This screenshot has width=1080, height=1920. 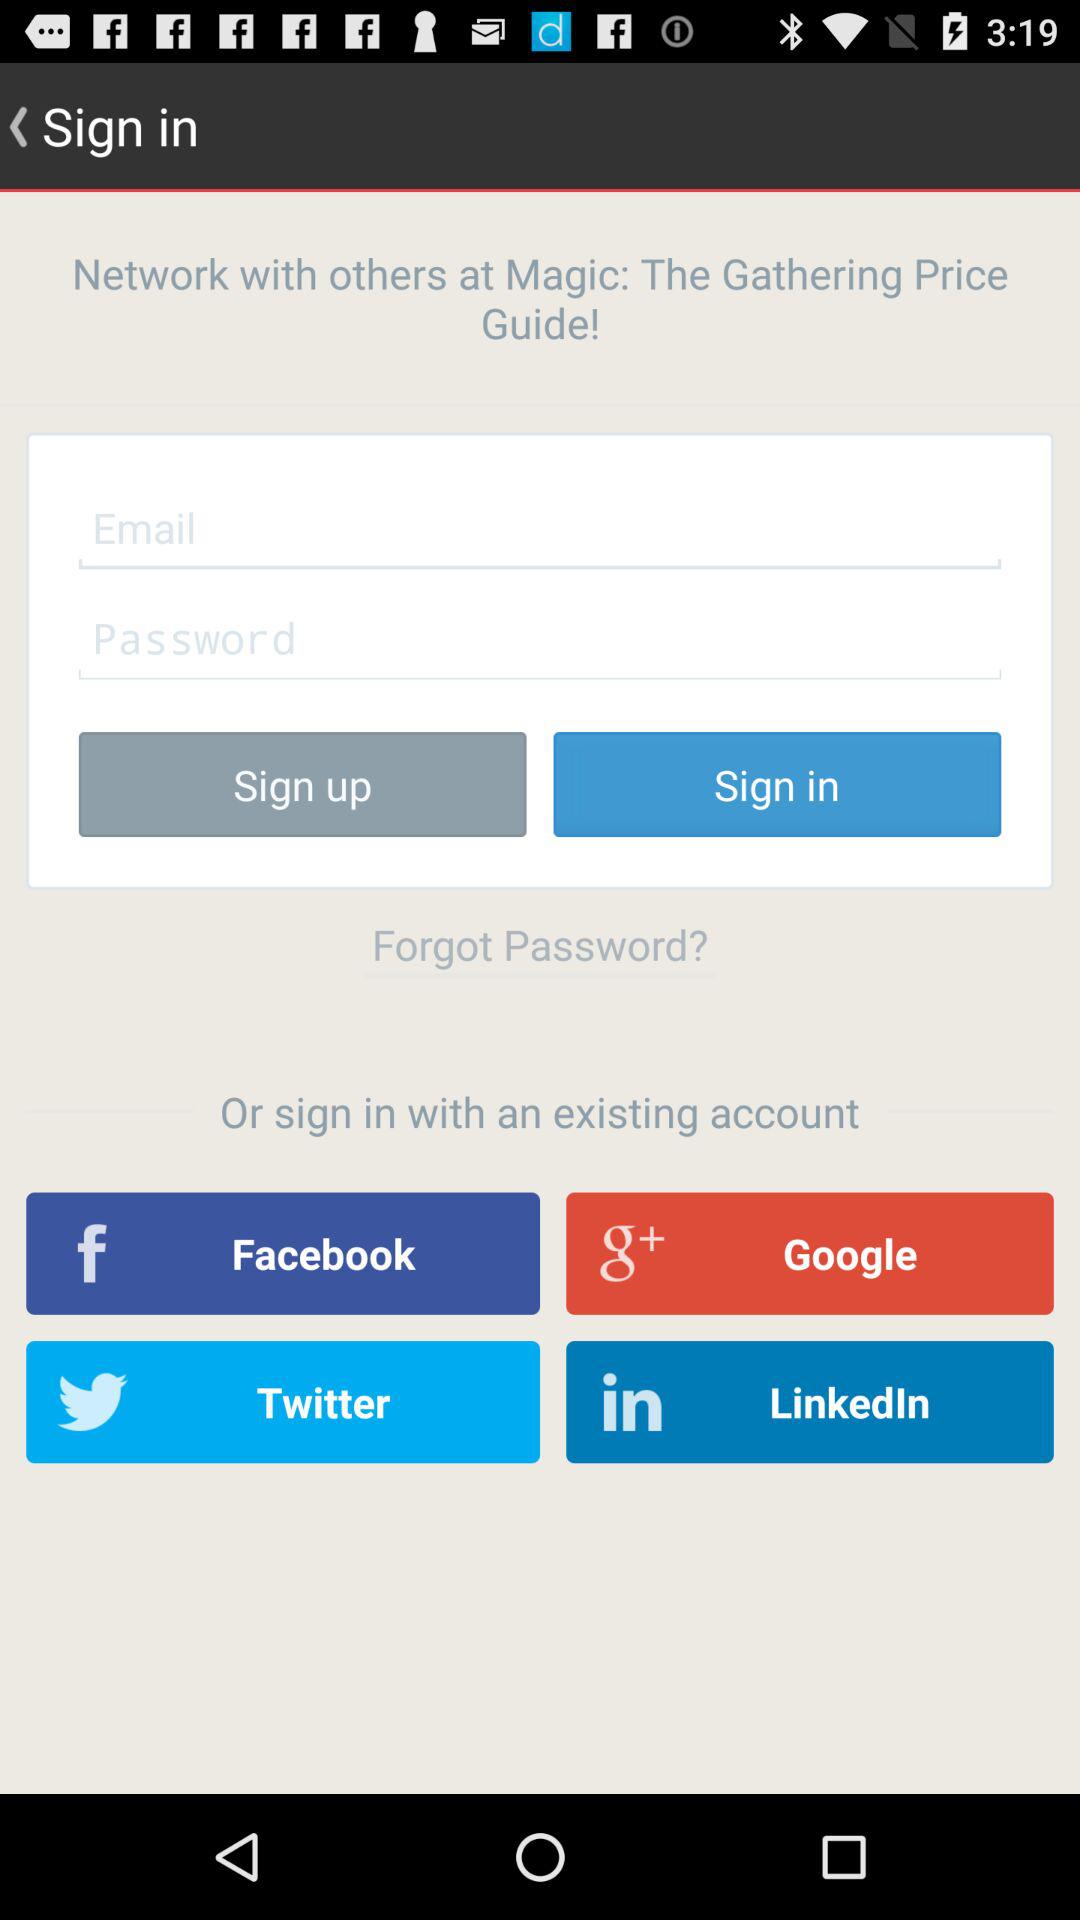 I want to click on enter password, so click(x=540, y=637).